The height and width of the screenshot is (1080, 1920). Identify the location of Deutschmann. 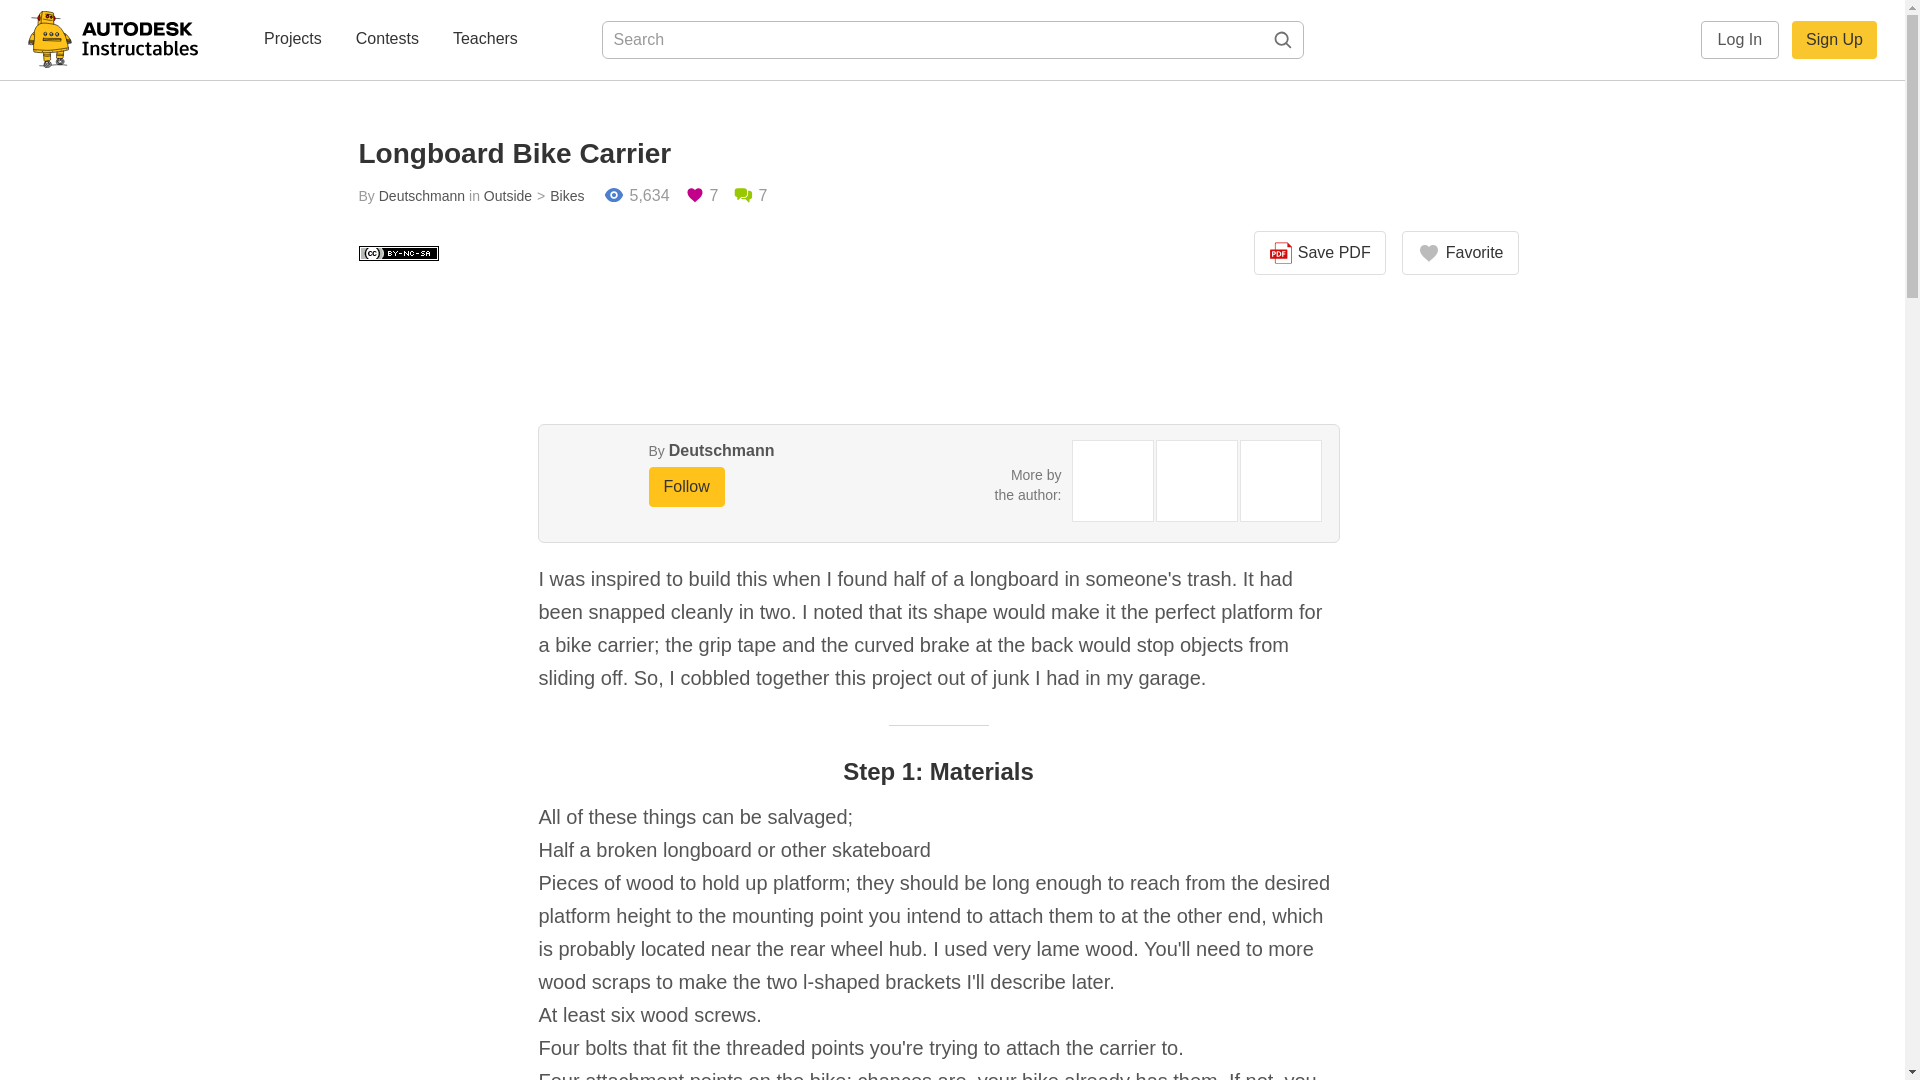
(722, 450).